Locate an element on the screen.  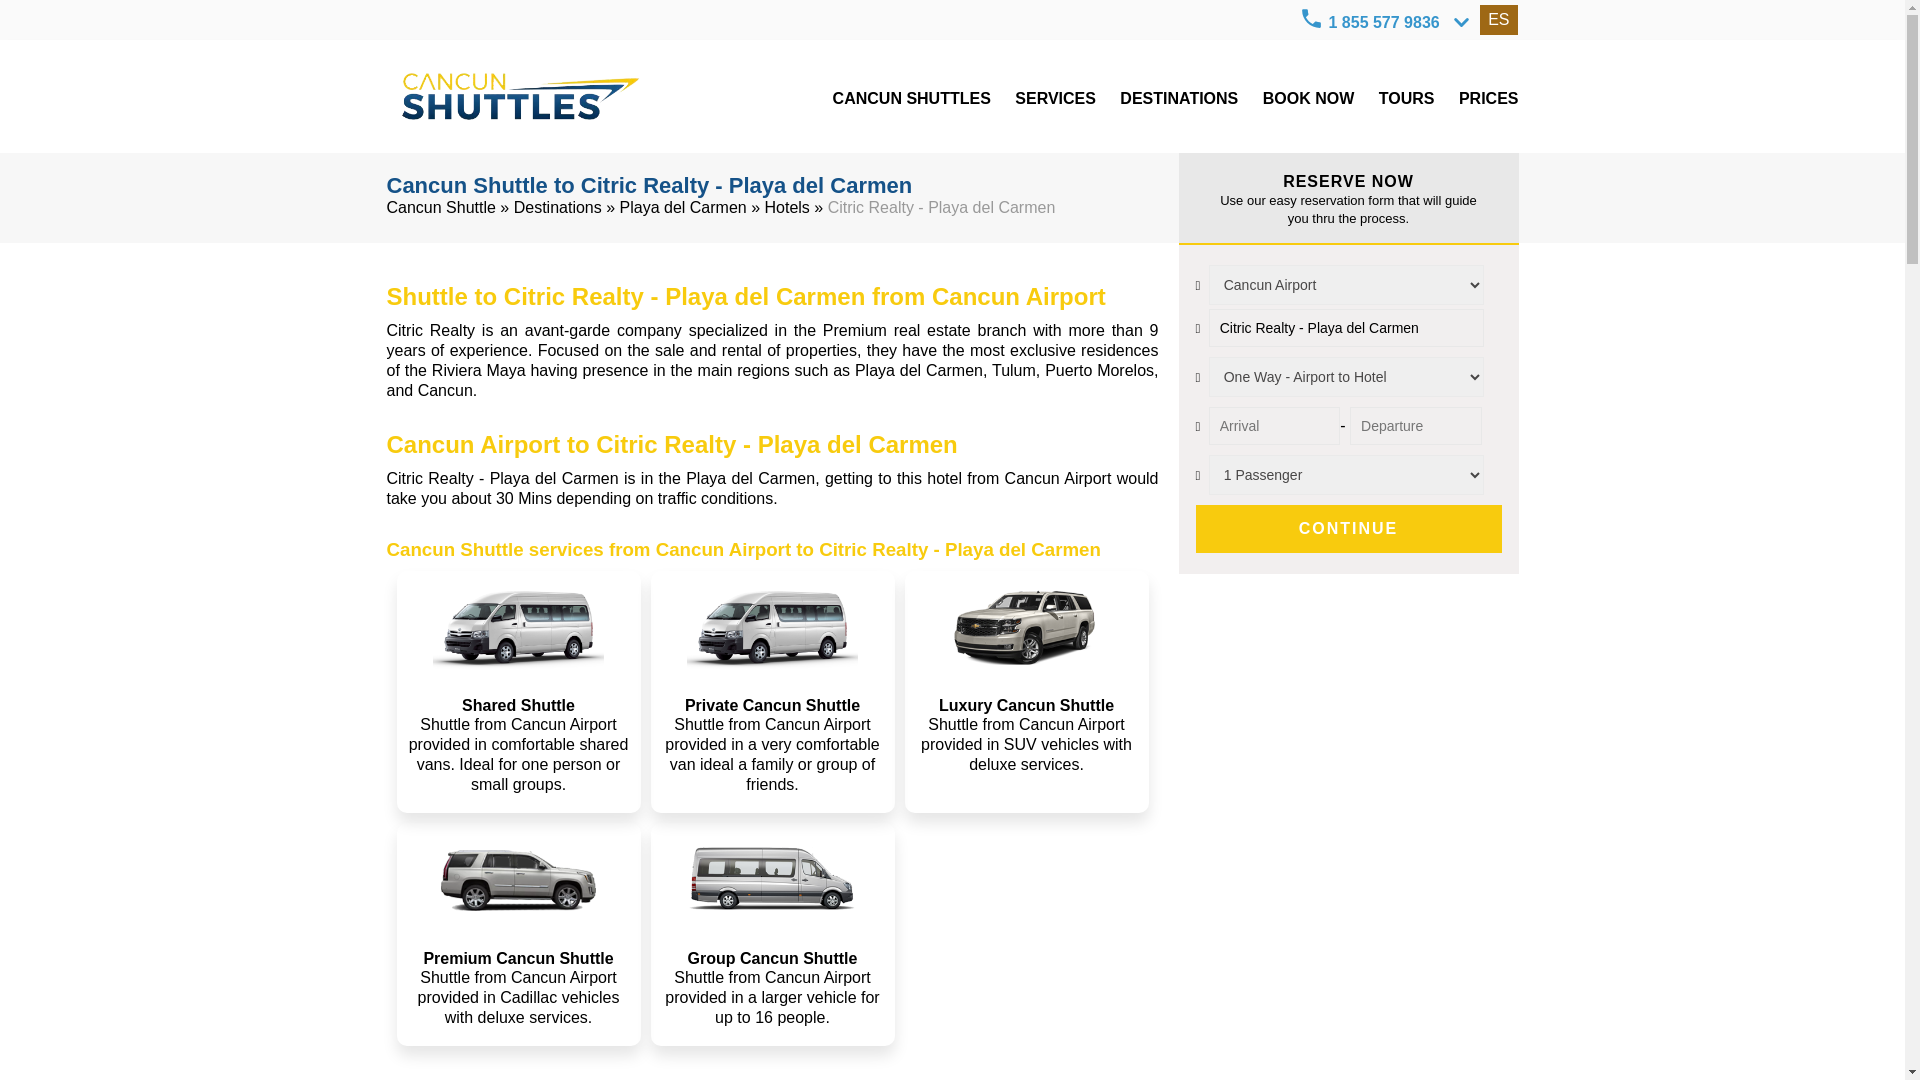
Private Cancun Shuttle is located at coordinates (517, 628).